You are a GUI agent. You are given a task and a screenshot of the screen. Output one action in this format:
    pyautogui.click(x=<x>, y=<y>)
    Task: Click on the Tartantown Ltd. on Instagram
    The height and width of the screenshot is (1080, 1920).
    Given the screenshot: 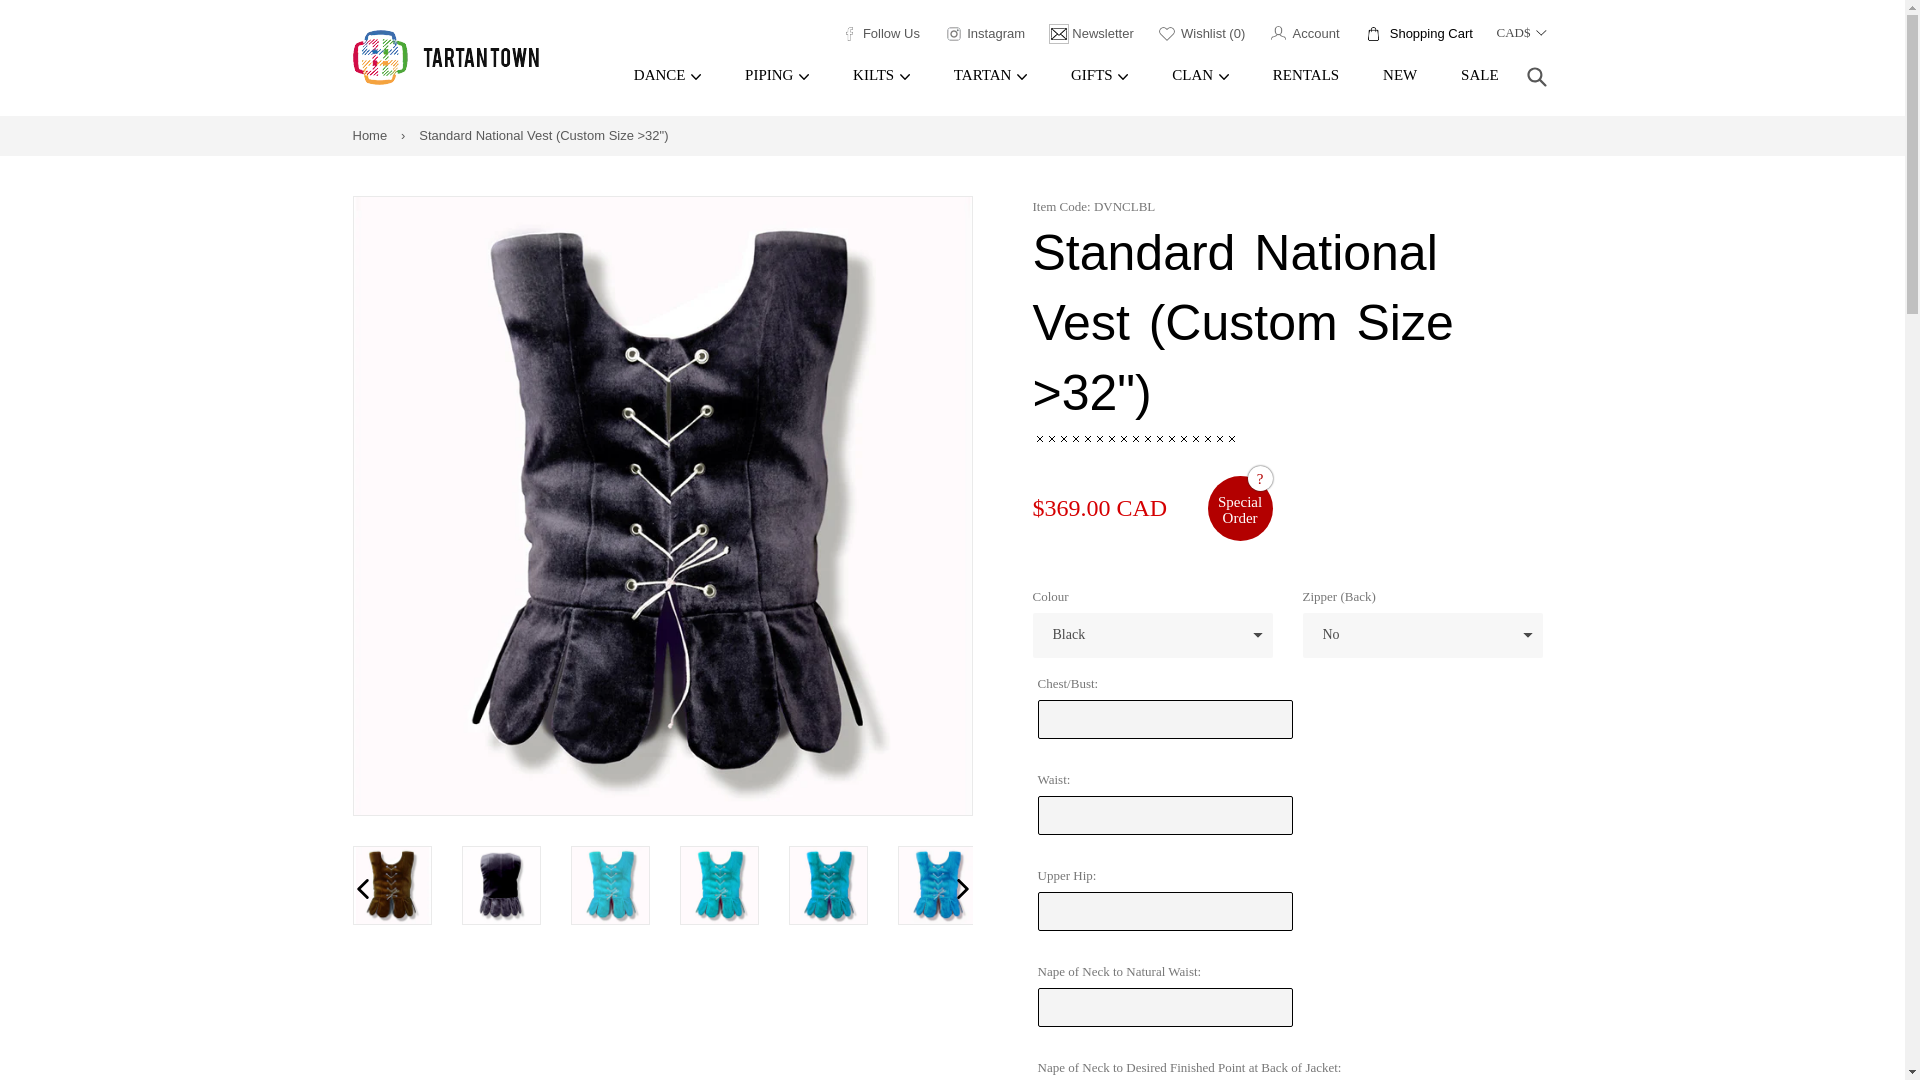 What is the action you would take?
    pyautogui.click(x=986, y=32)
    